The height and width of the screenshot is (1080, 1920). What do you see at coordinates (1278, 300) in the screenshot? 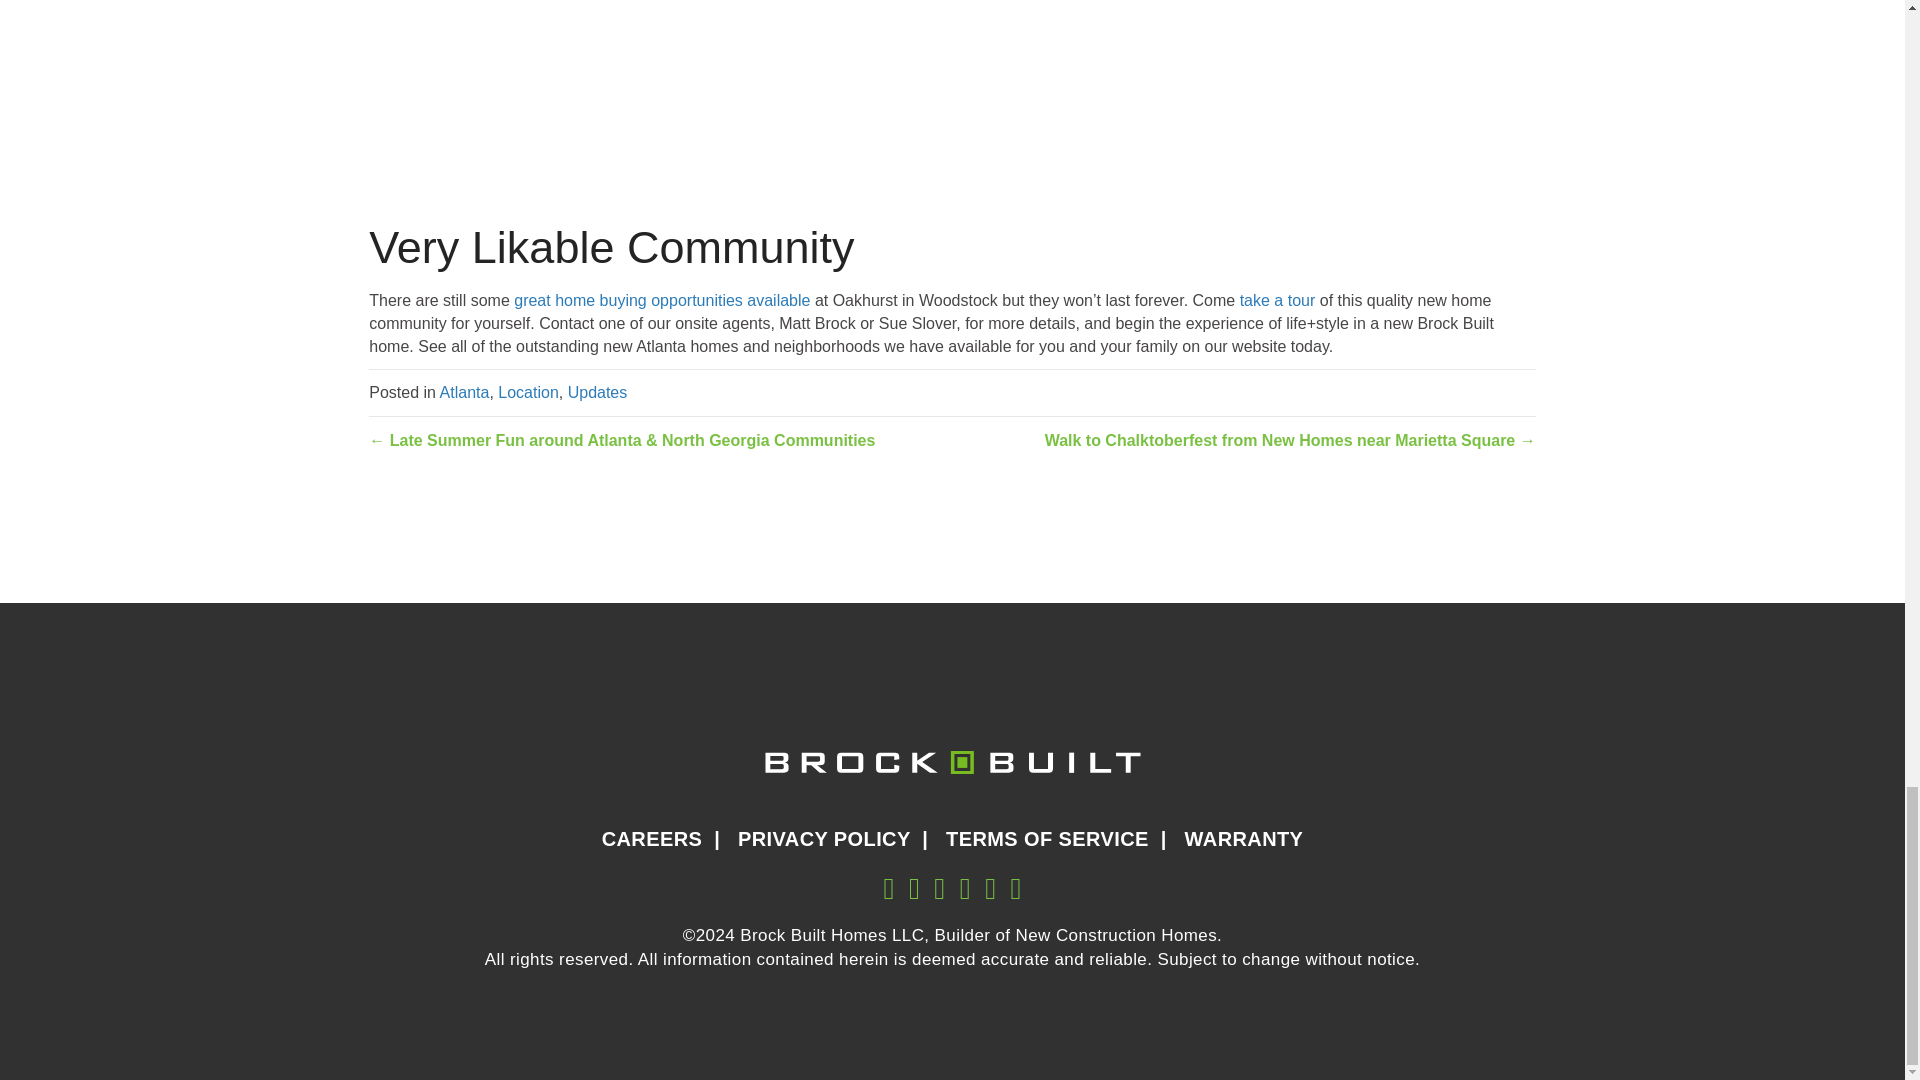
I see `Video tour of Oakhurst - "Come Home"` at bounding box center [1278, 300].